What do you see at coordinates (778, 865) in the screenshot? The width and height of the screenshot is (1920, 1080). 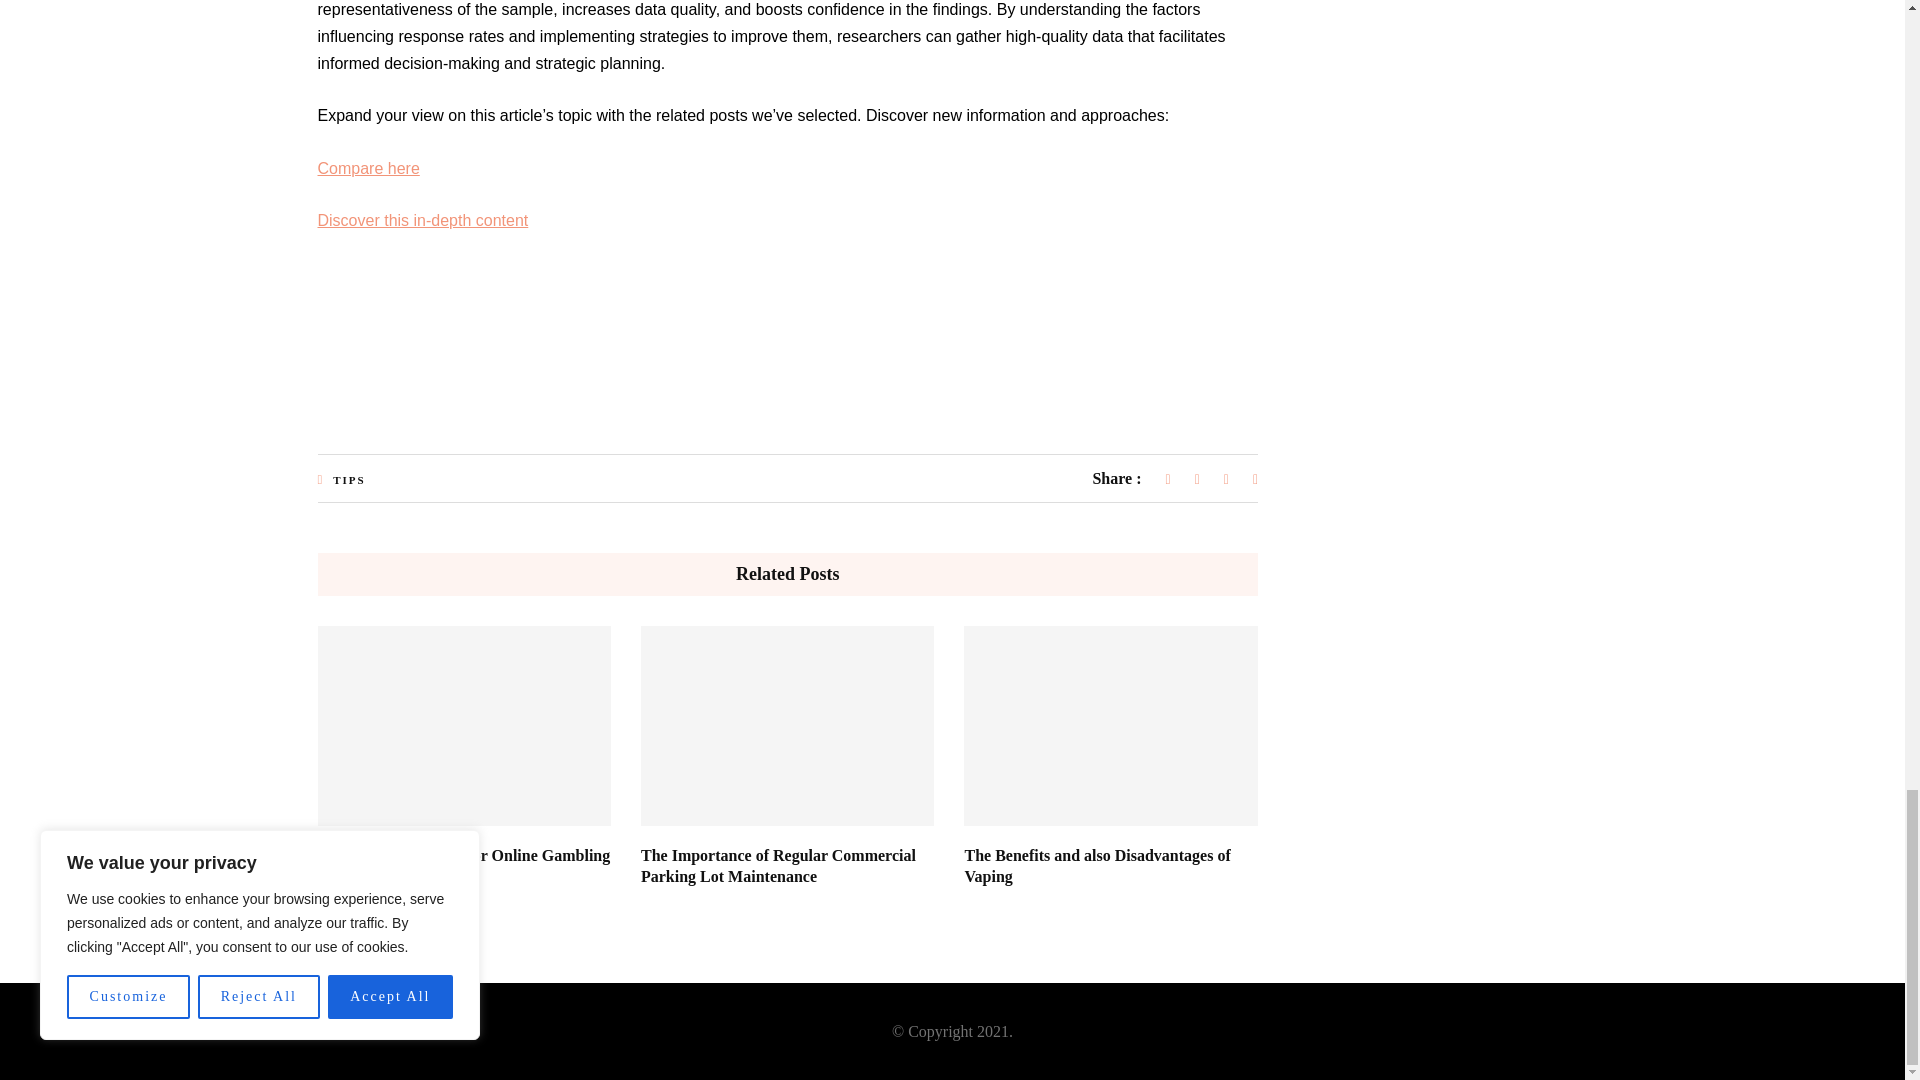 I see `The Importance of Regular Commercial Parking Lot Maintenance` at bounding box center [778, 865].